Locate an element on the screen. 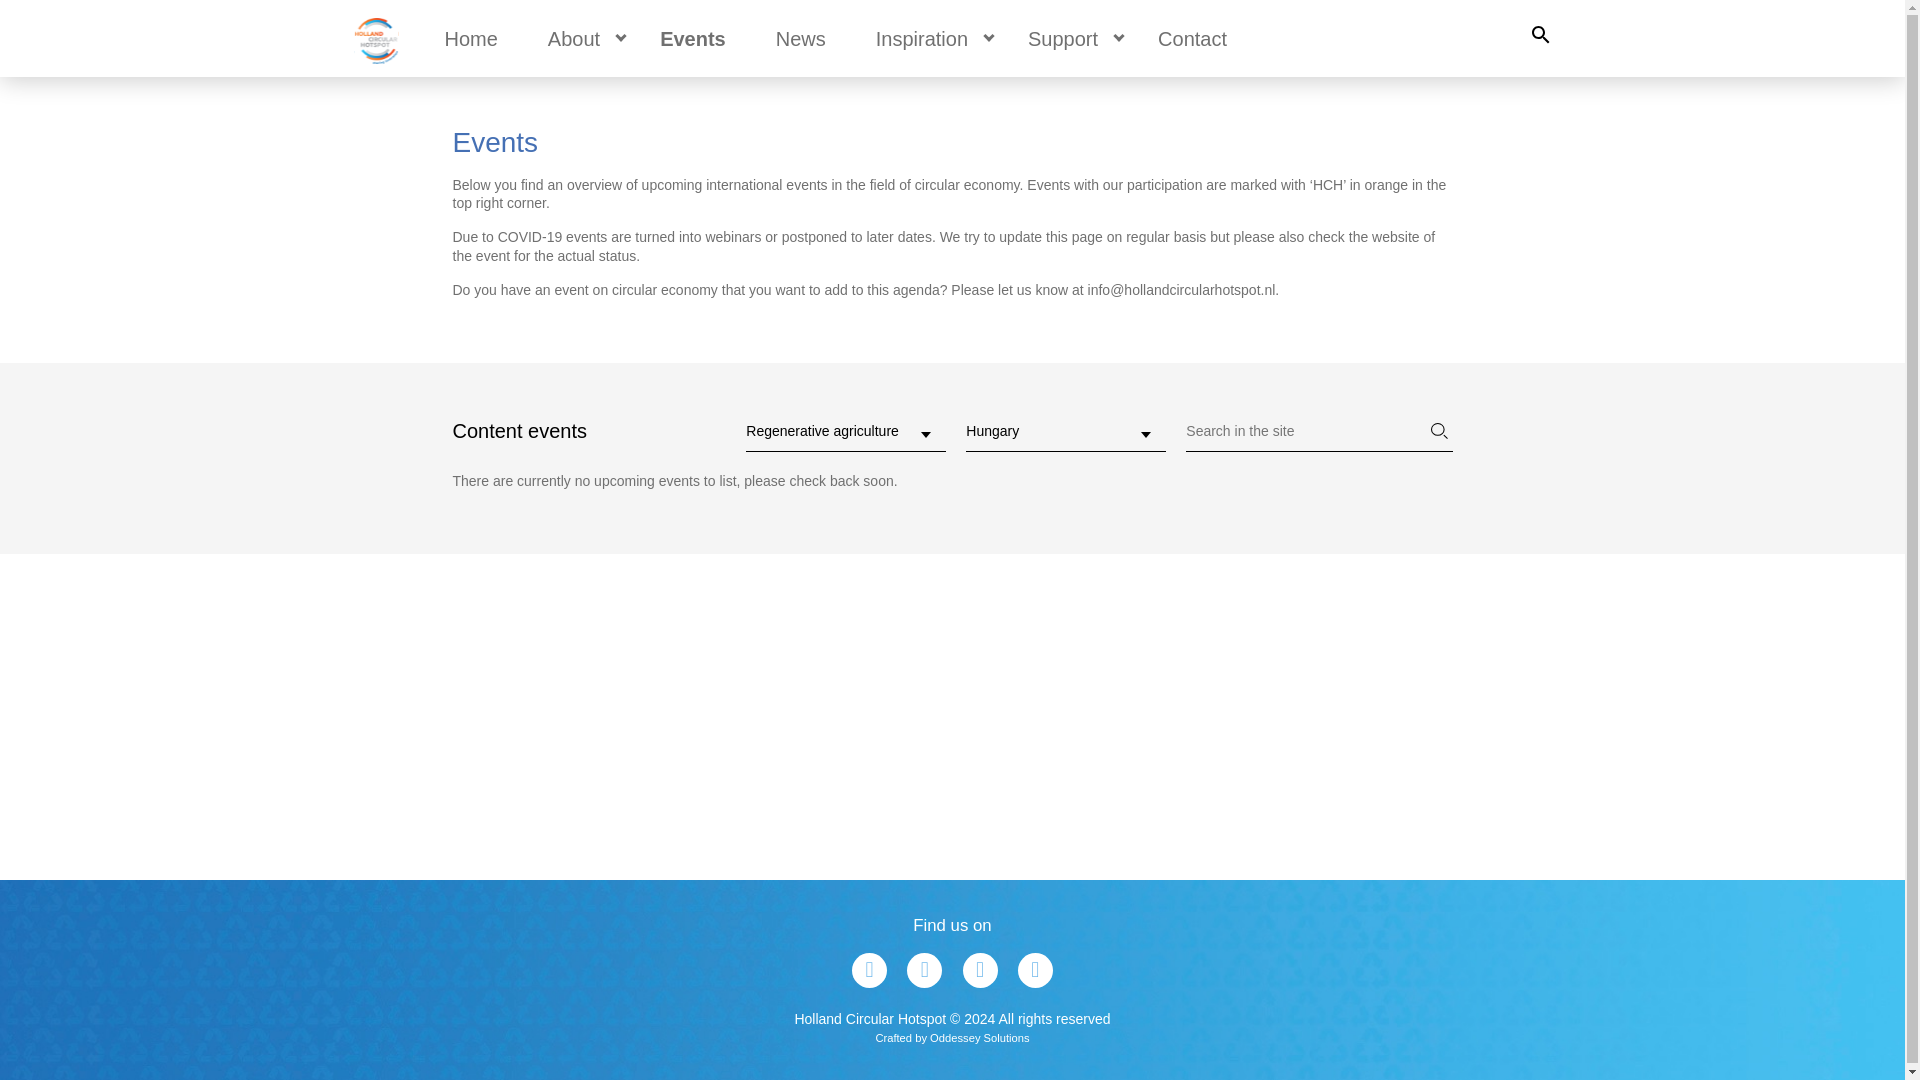  Contact is located at coordinates (1192, 38).